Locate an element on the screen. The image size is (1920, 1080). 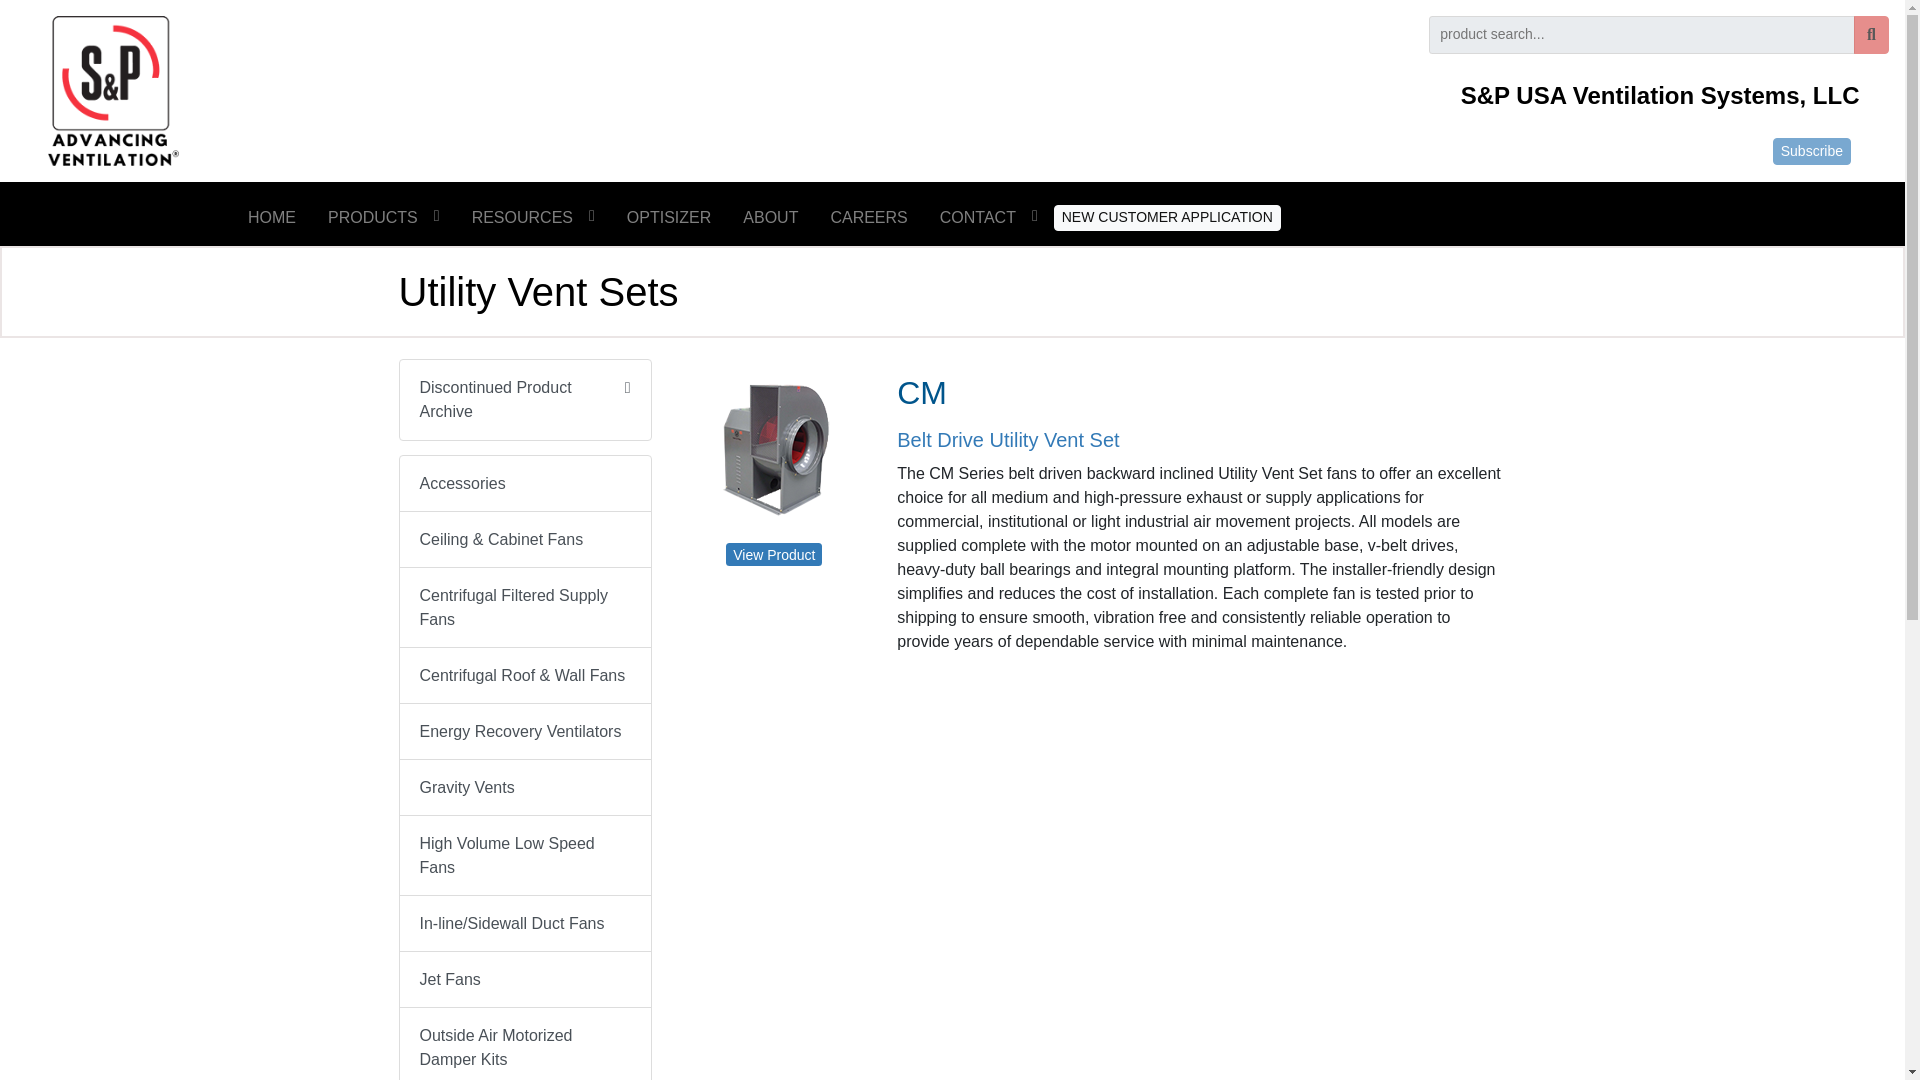
HOME is located at coordinates (272, 218).